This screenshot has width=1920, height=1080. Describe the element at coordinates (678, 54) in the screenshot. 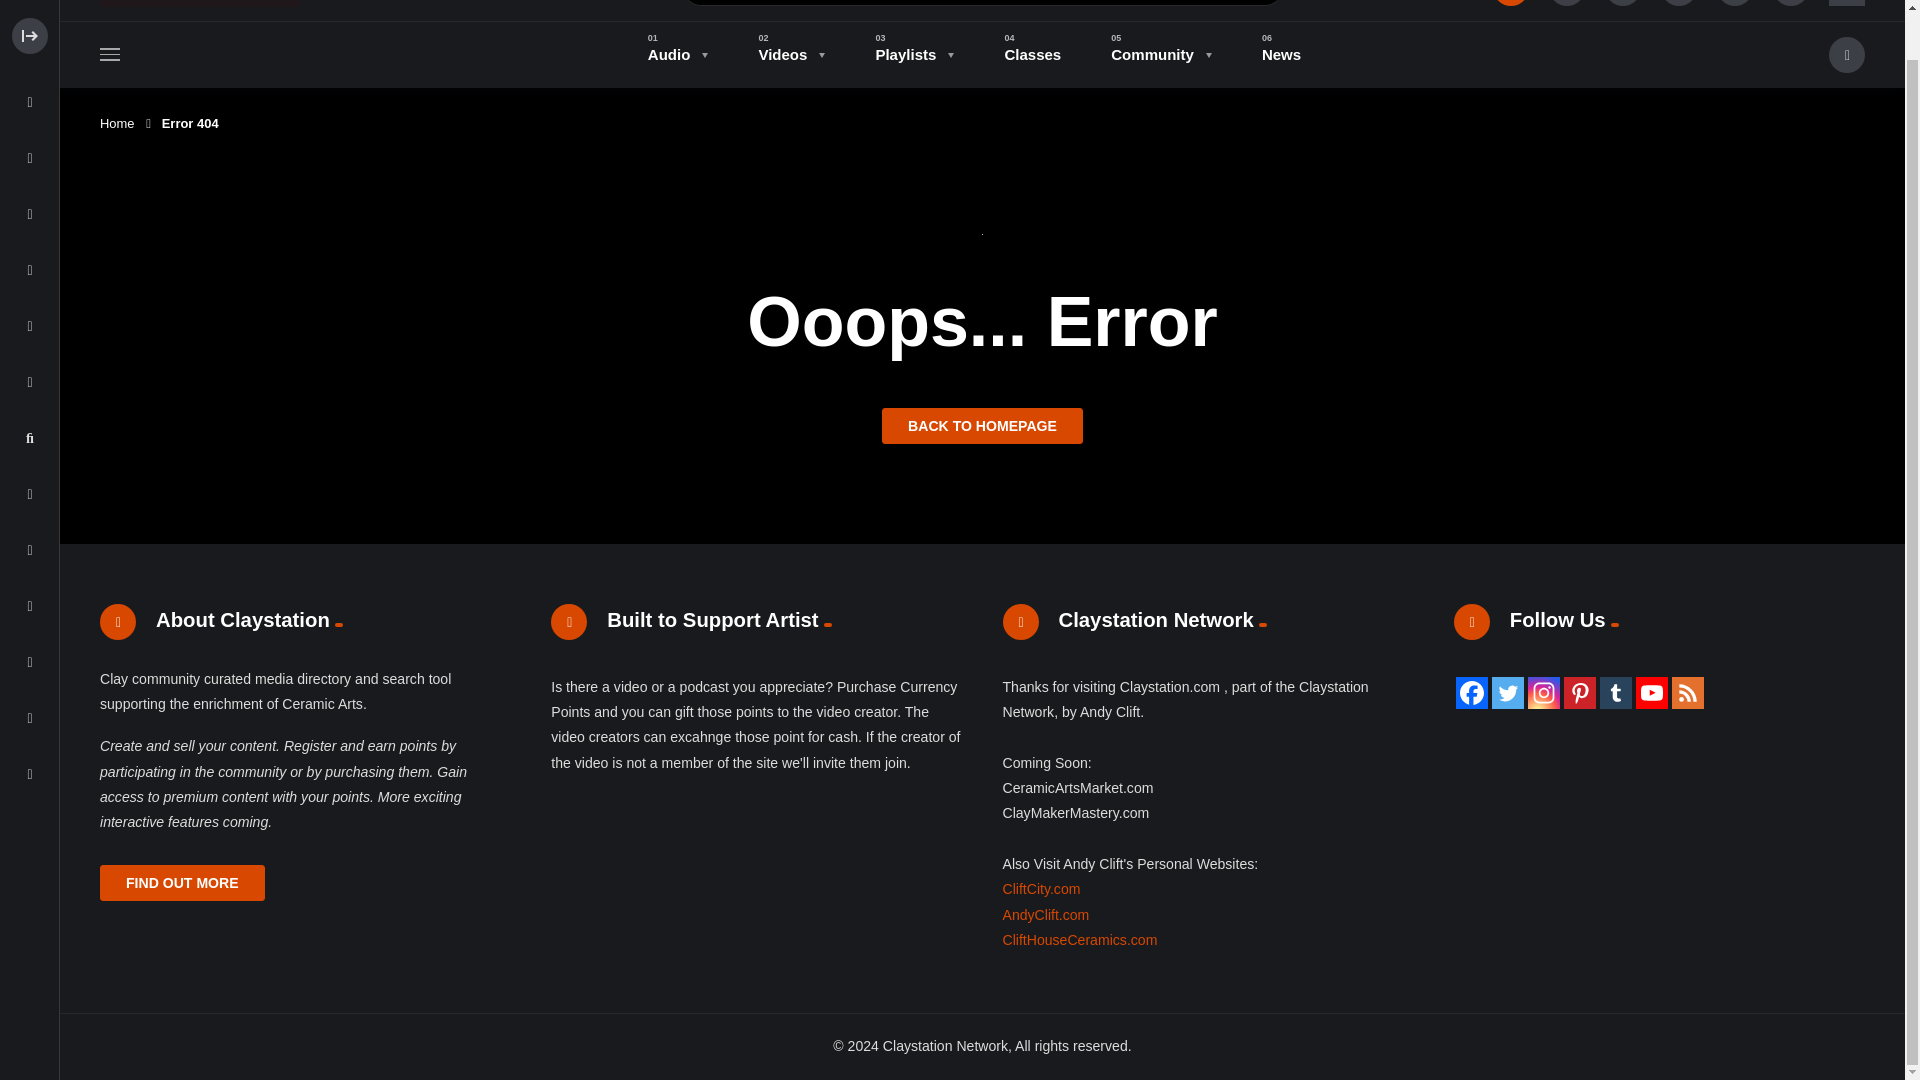

I see `Audio` at that location.